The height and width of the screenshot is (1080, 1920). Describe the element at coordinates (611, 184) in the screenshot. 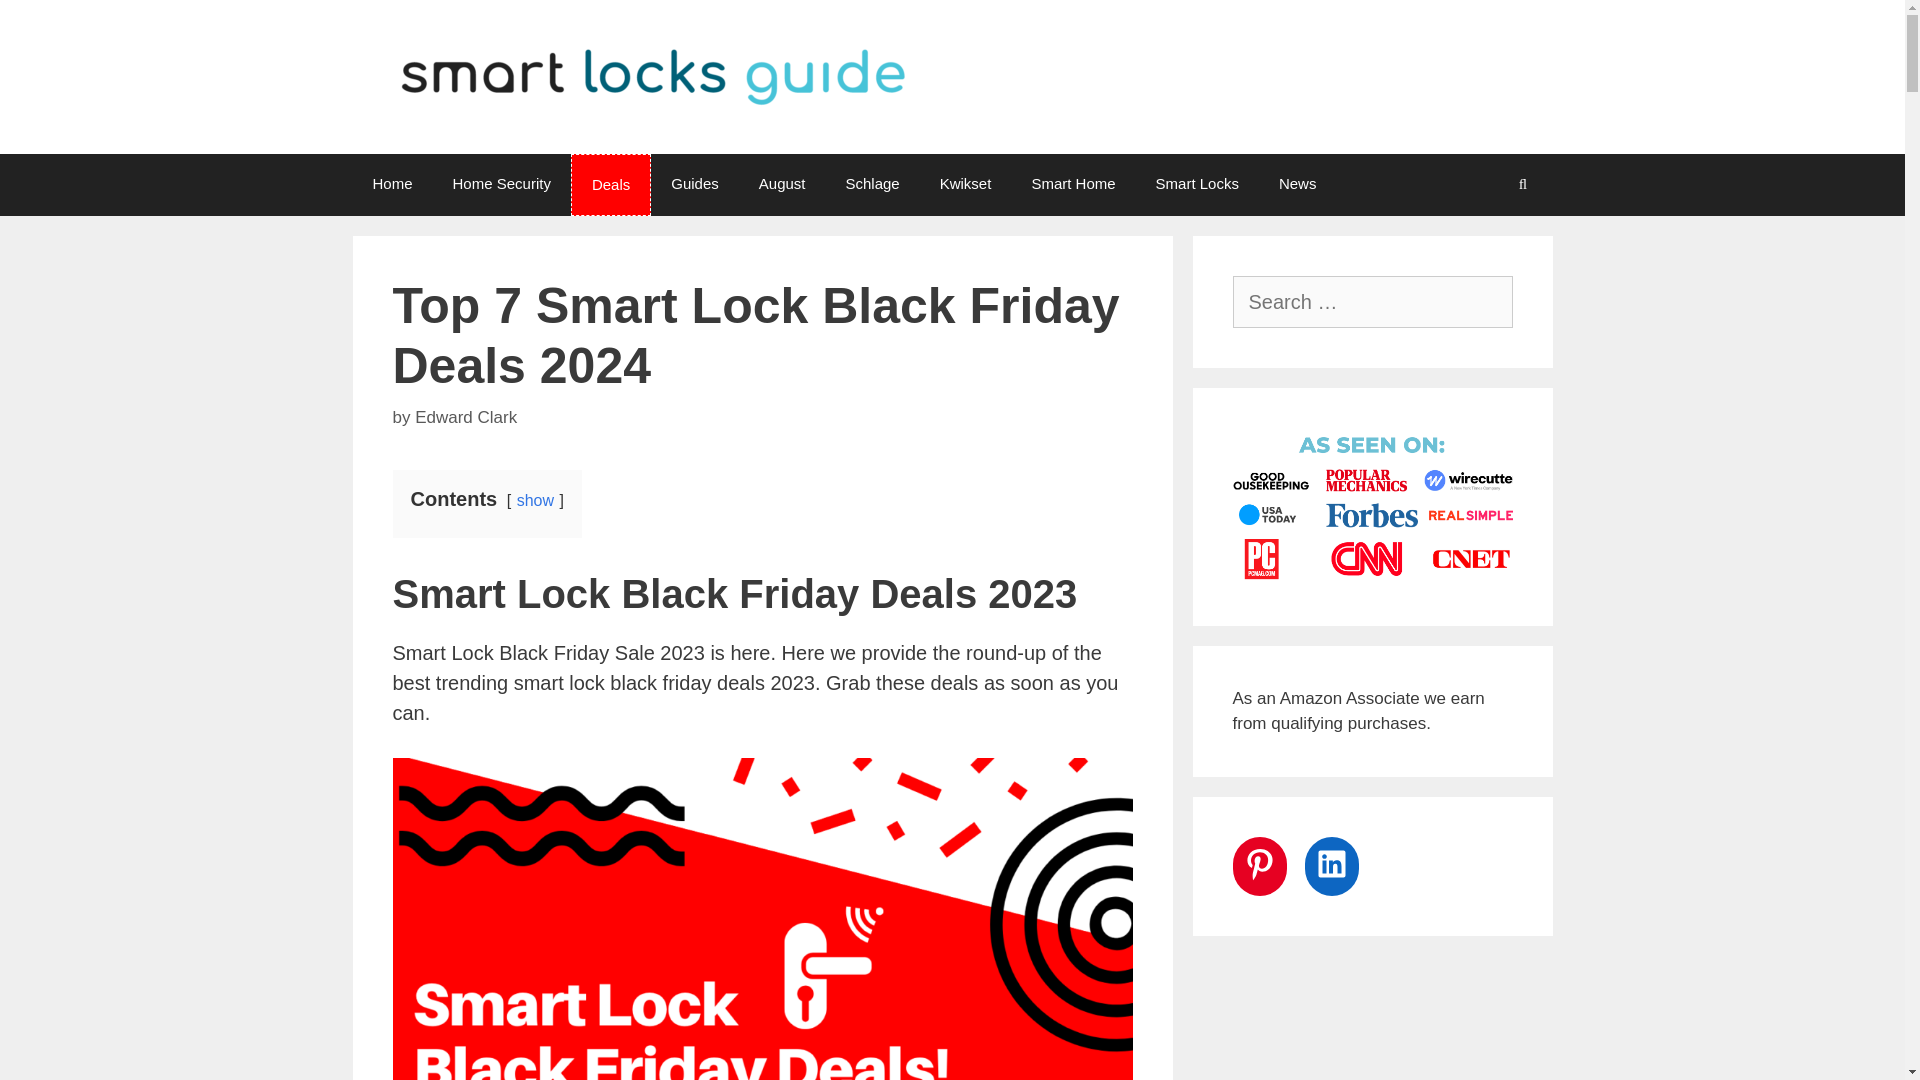

I see `Deals` at that location.